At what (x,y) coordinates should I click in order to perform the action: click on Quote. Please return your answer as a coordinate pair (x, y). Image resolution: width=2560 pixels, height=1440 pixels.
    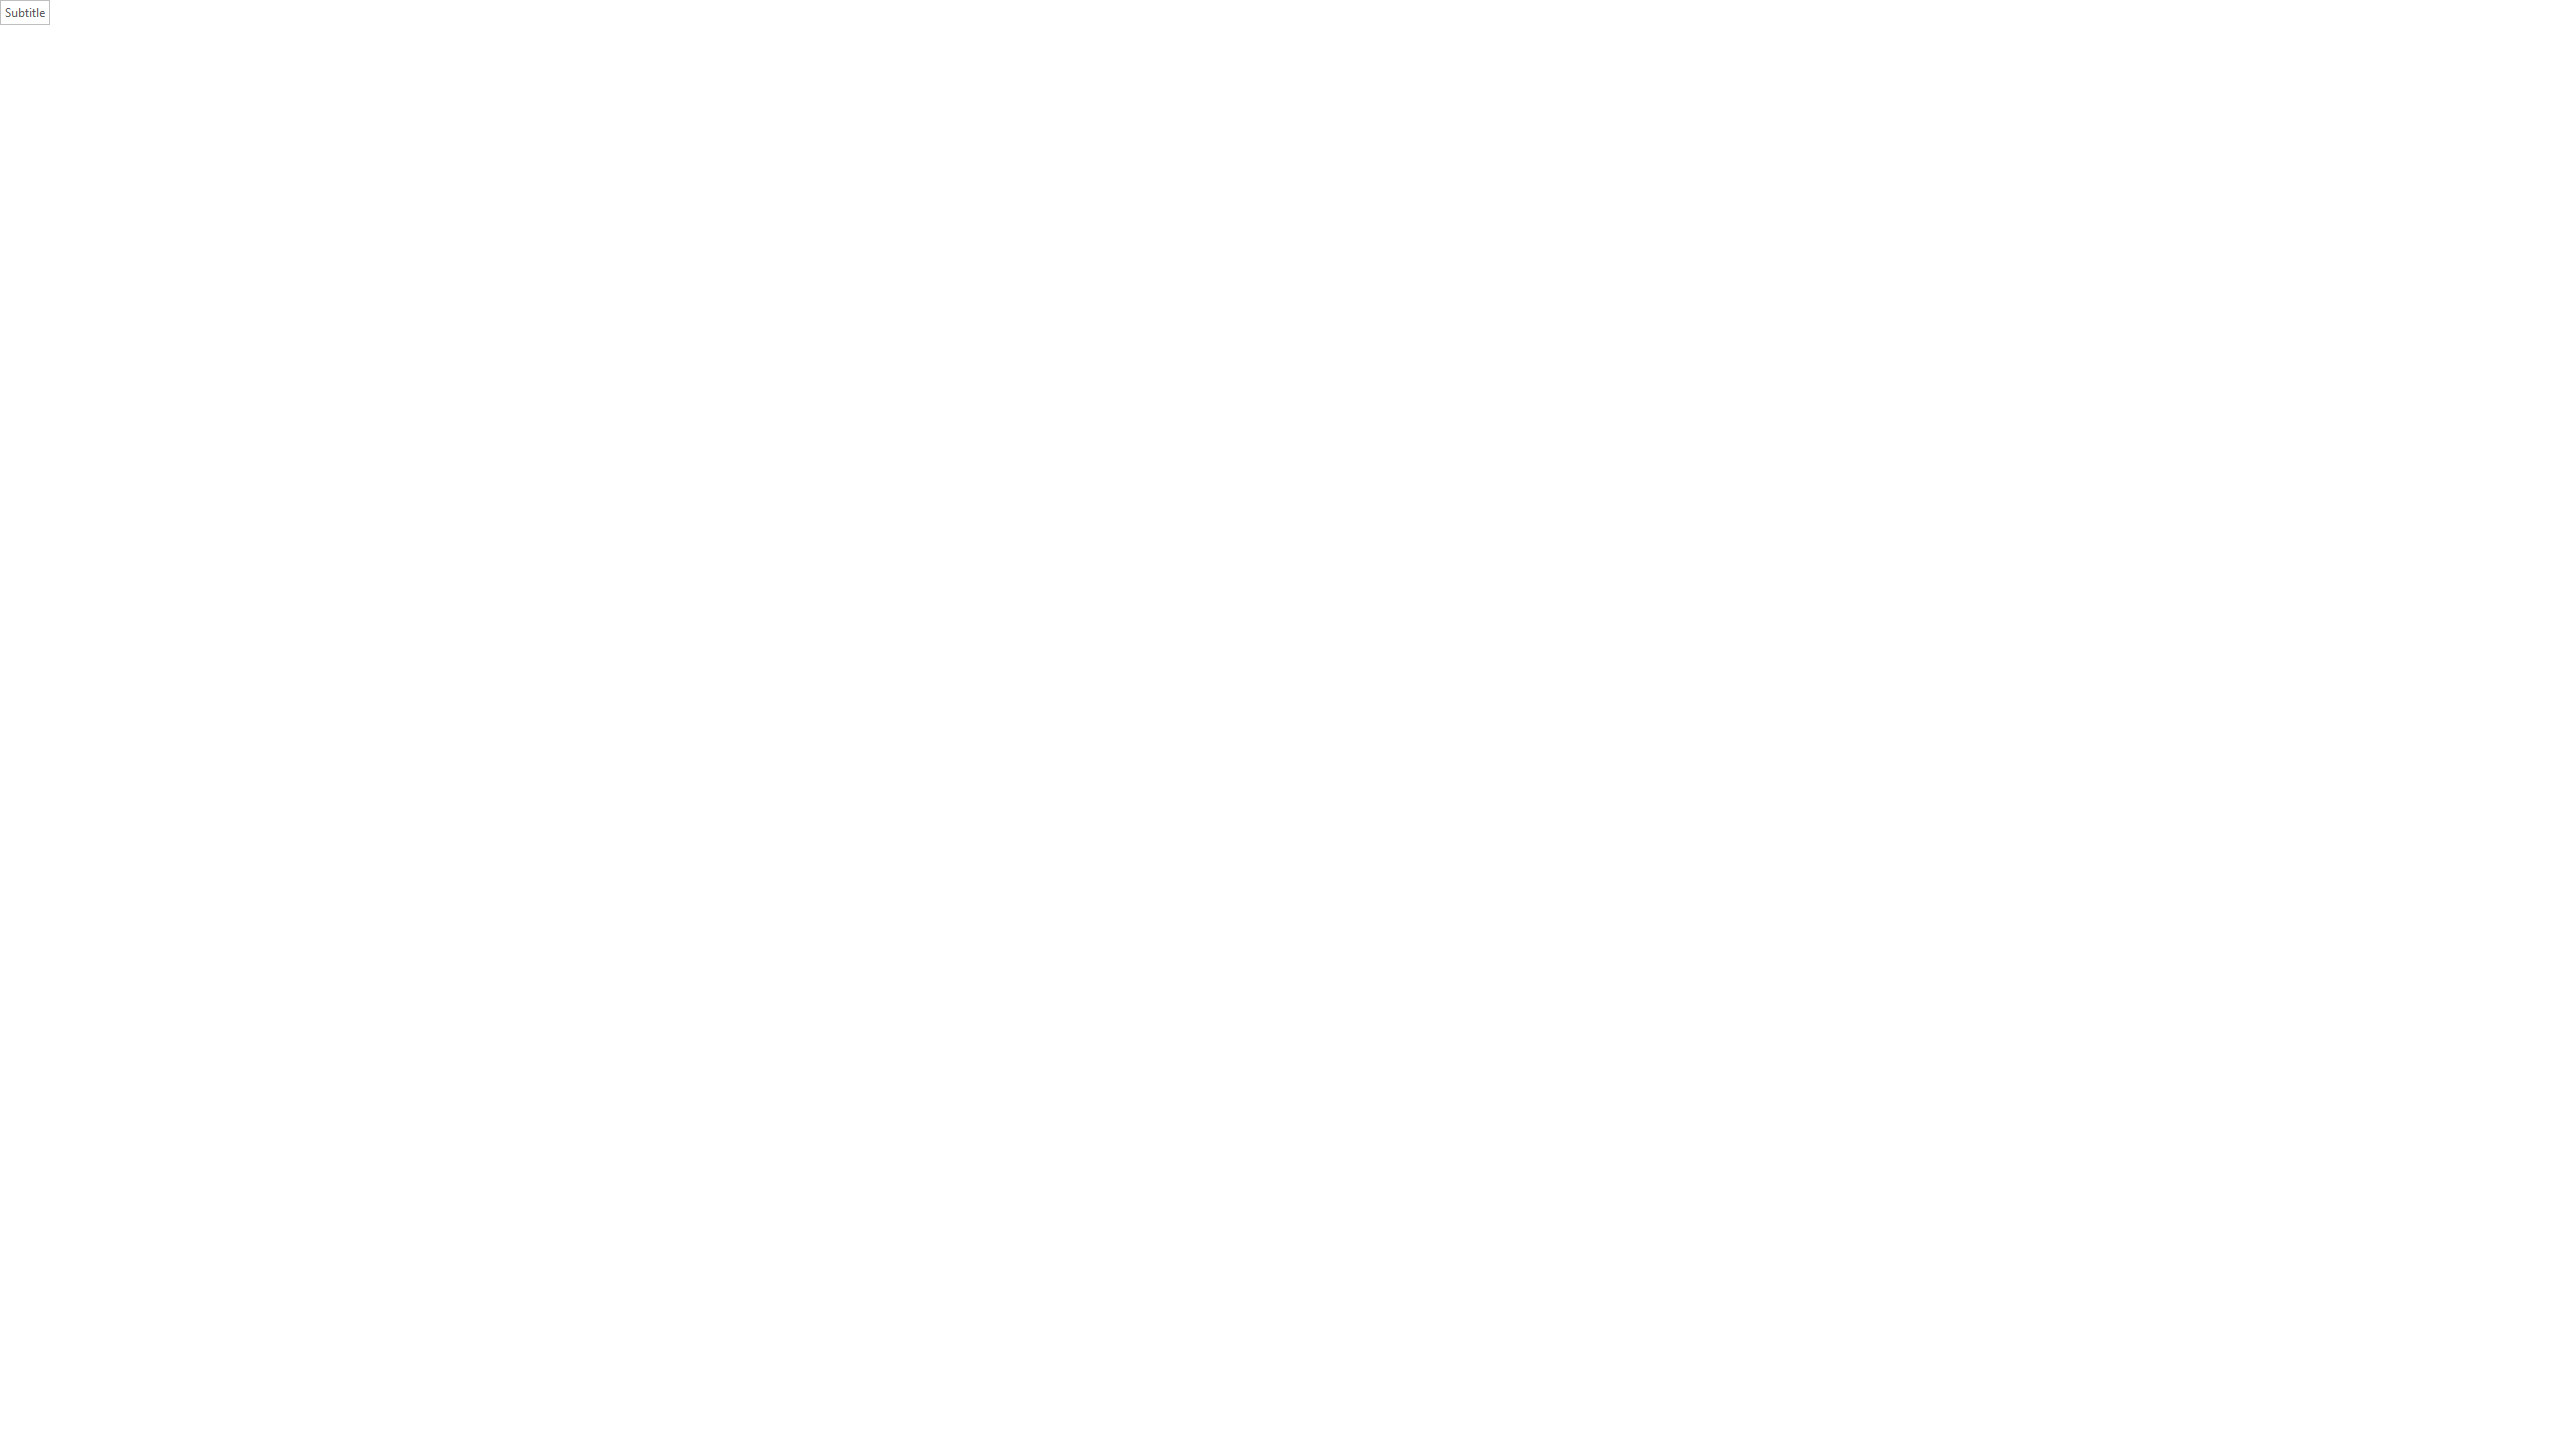
    Looking at the image, I should click on (1568, 100).